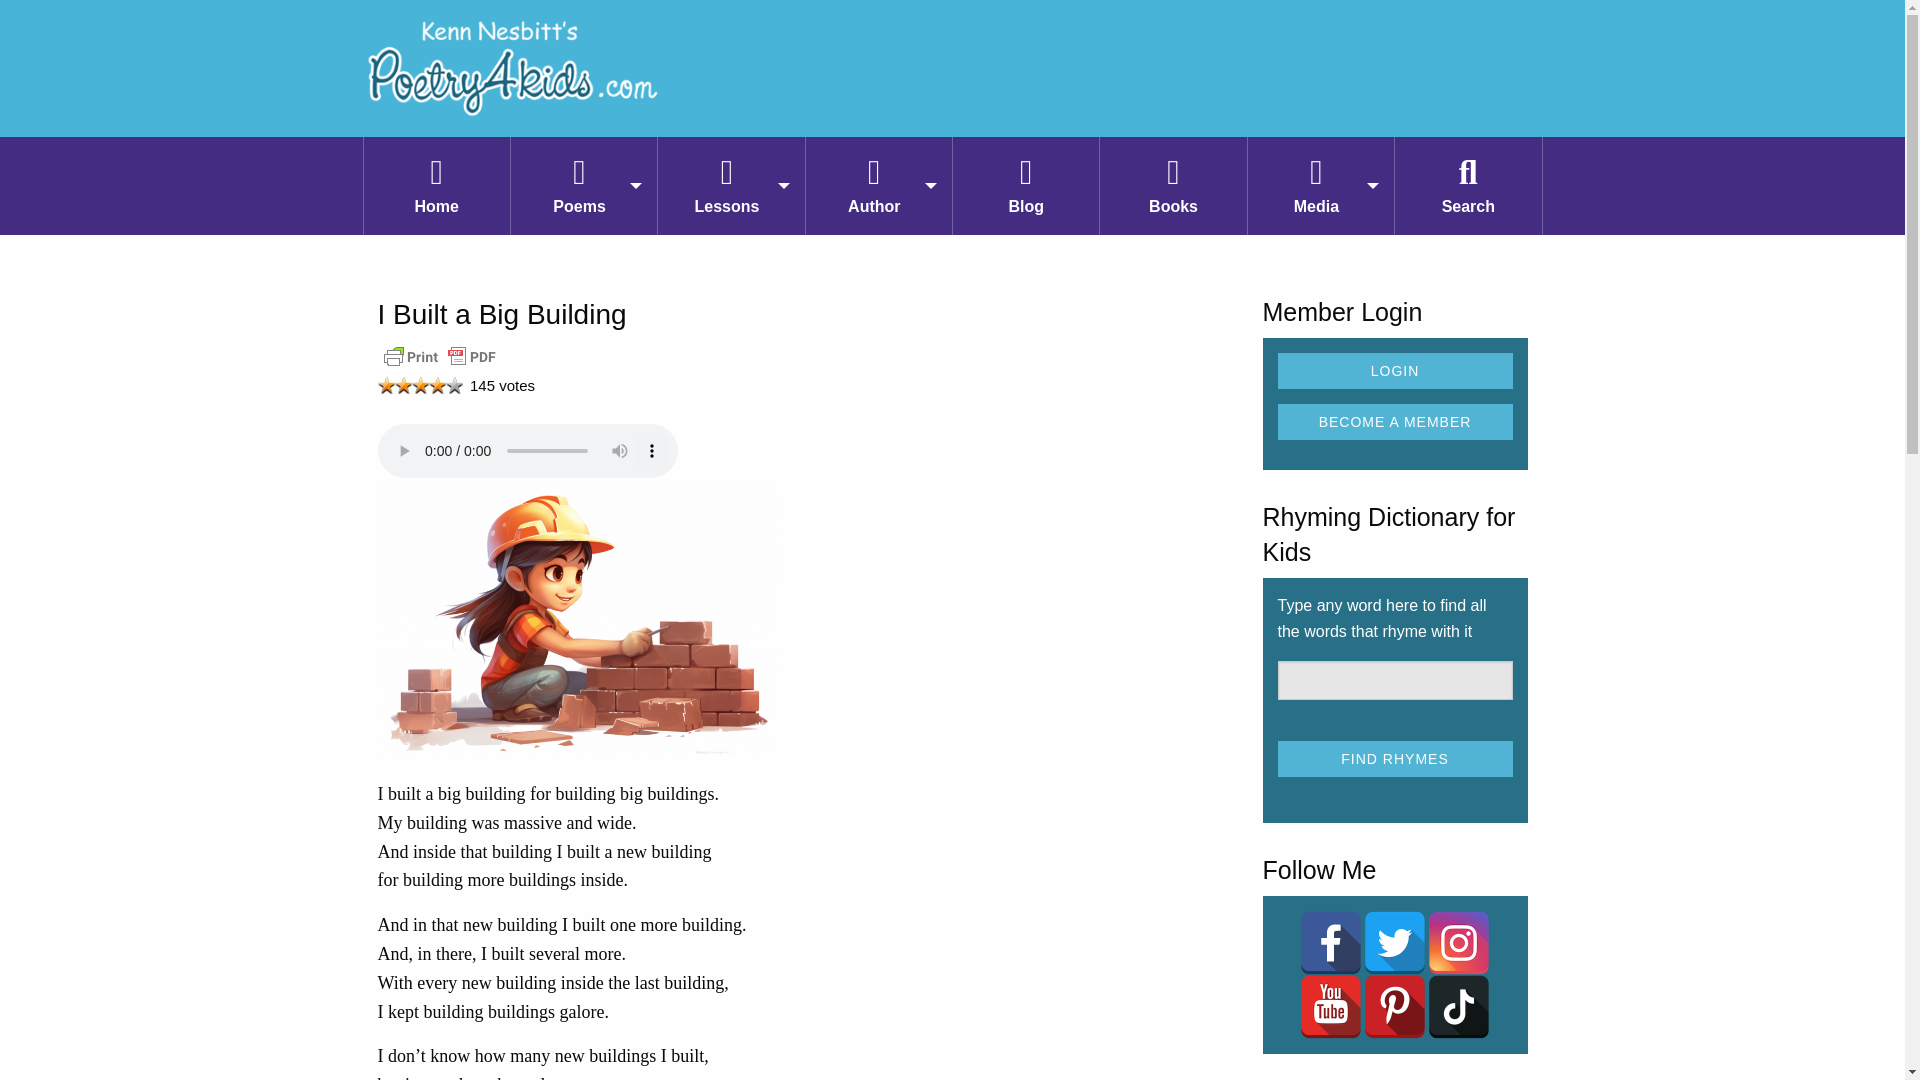 This screenshot has height=1080, width=1920. What do you see at coordinates (1458, 943) in the screenshot?
I see `Instagram` at bounding box center [1458, 943].